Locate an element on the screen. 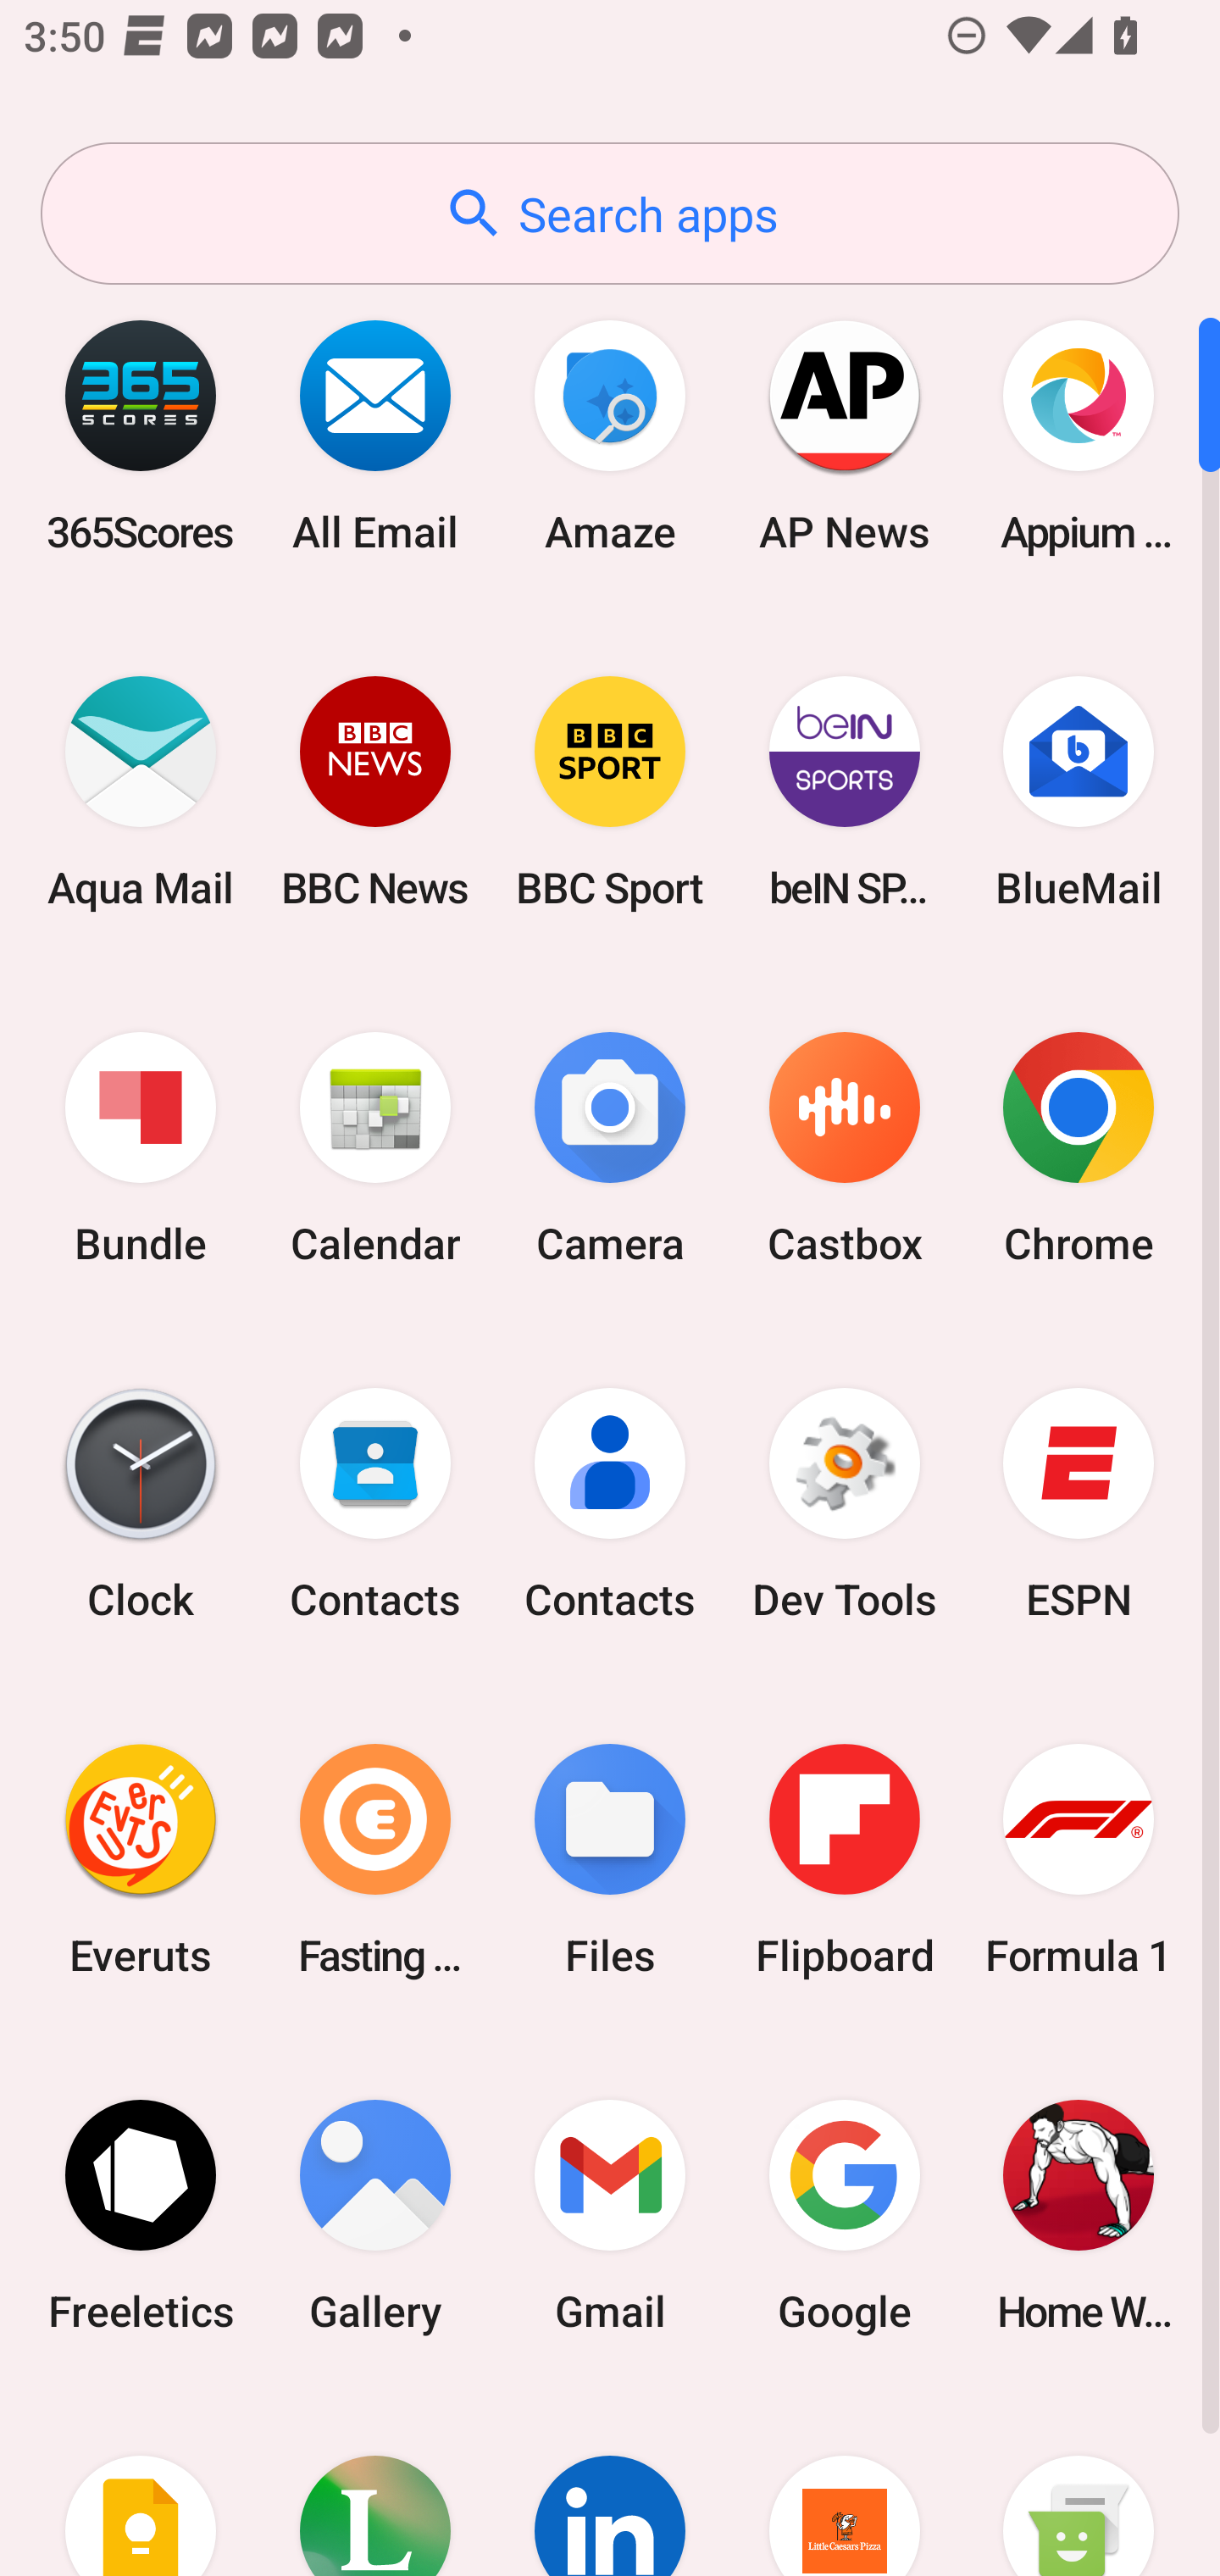  Lifesum is located at coordinates (375, 2484).